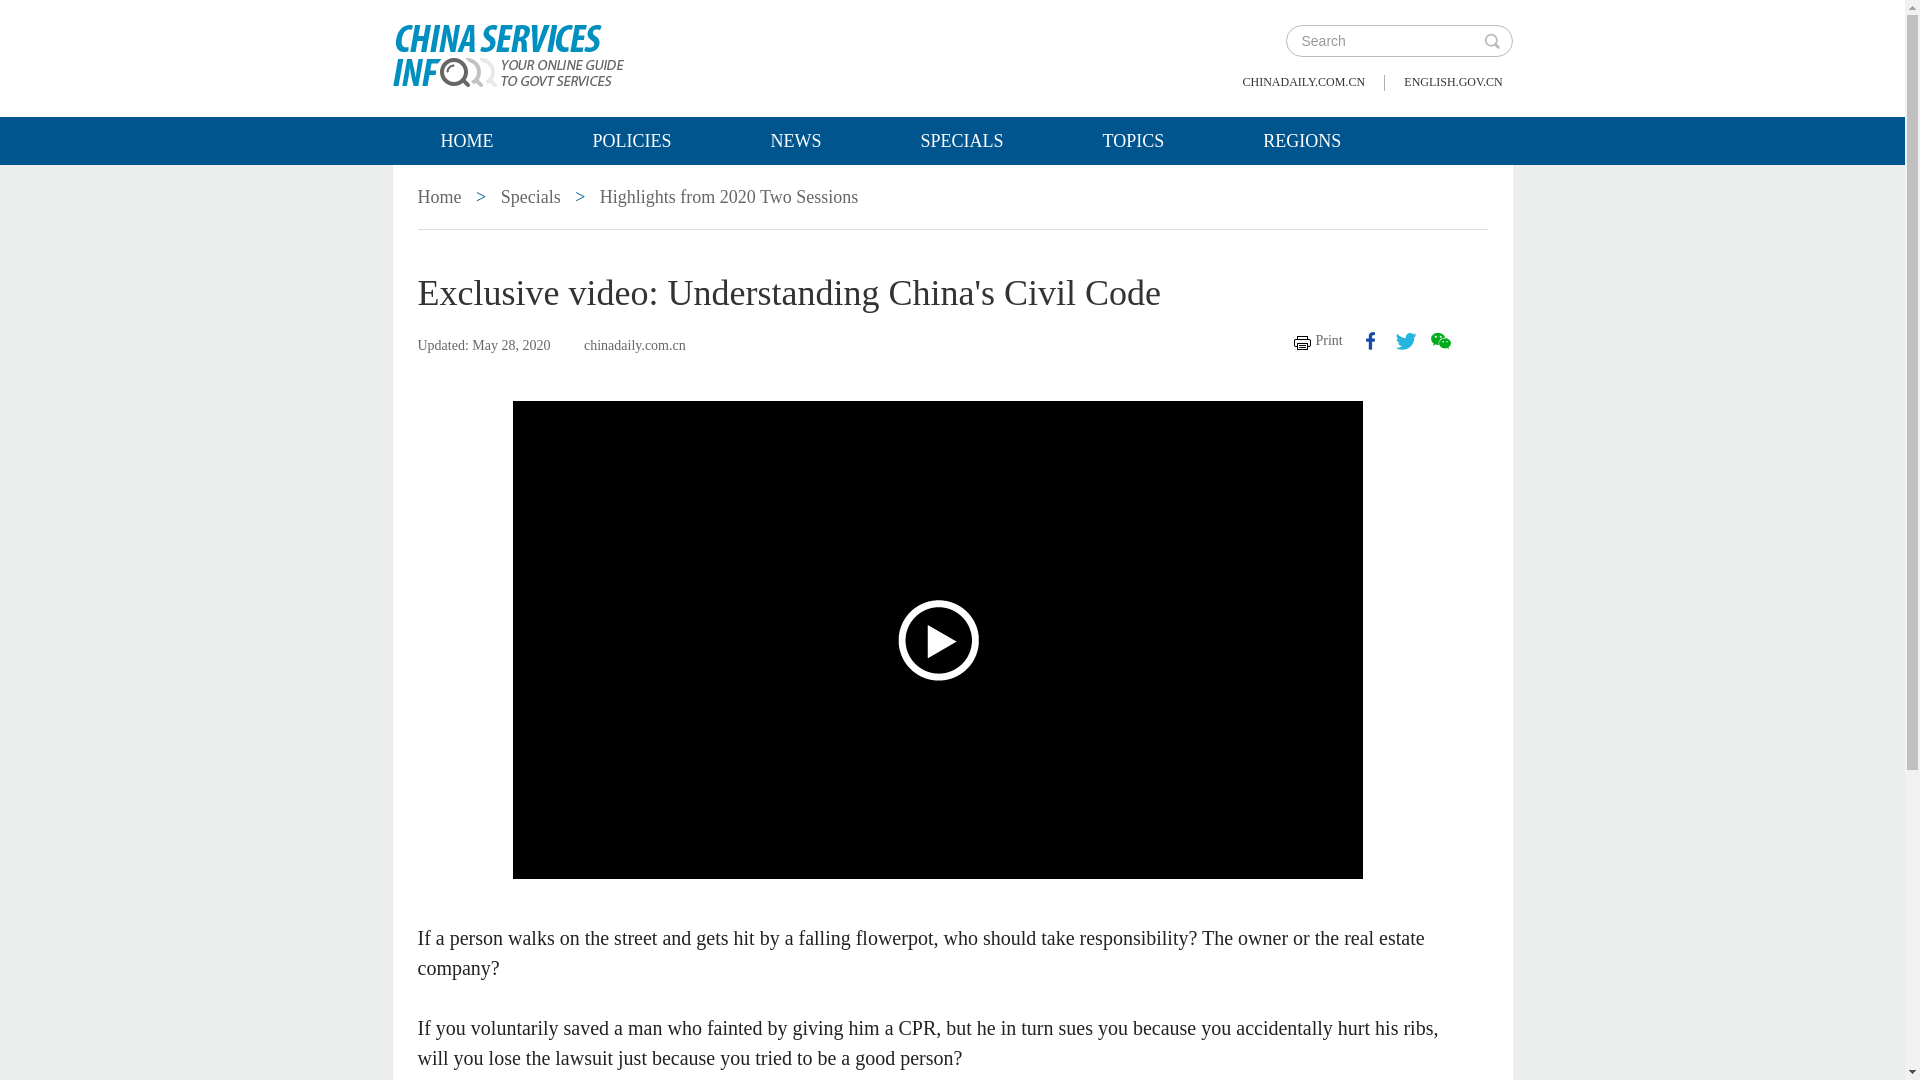  Describe the element at coordinates (796, 140) in the screenshot. I see `News` at that location.